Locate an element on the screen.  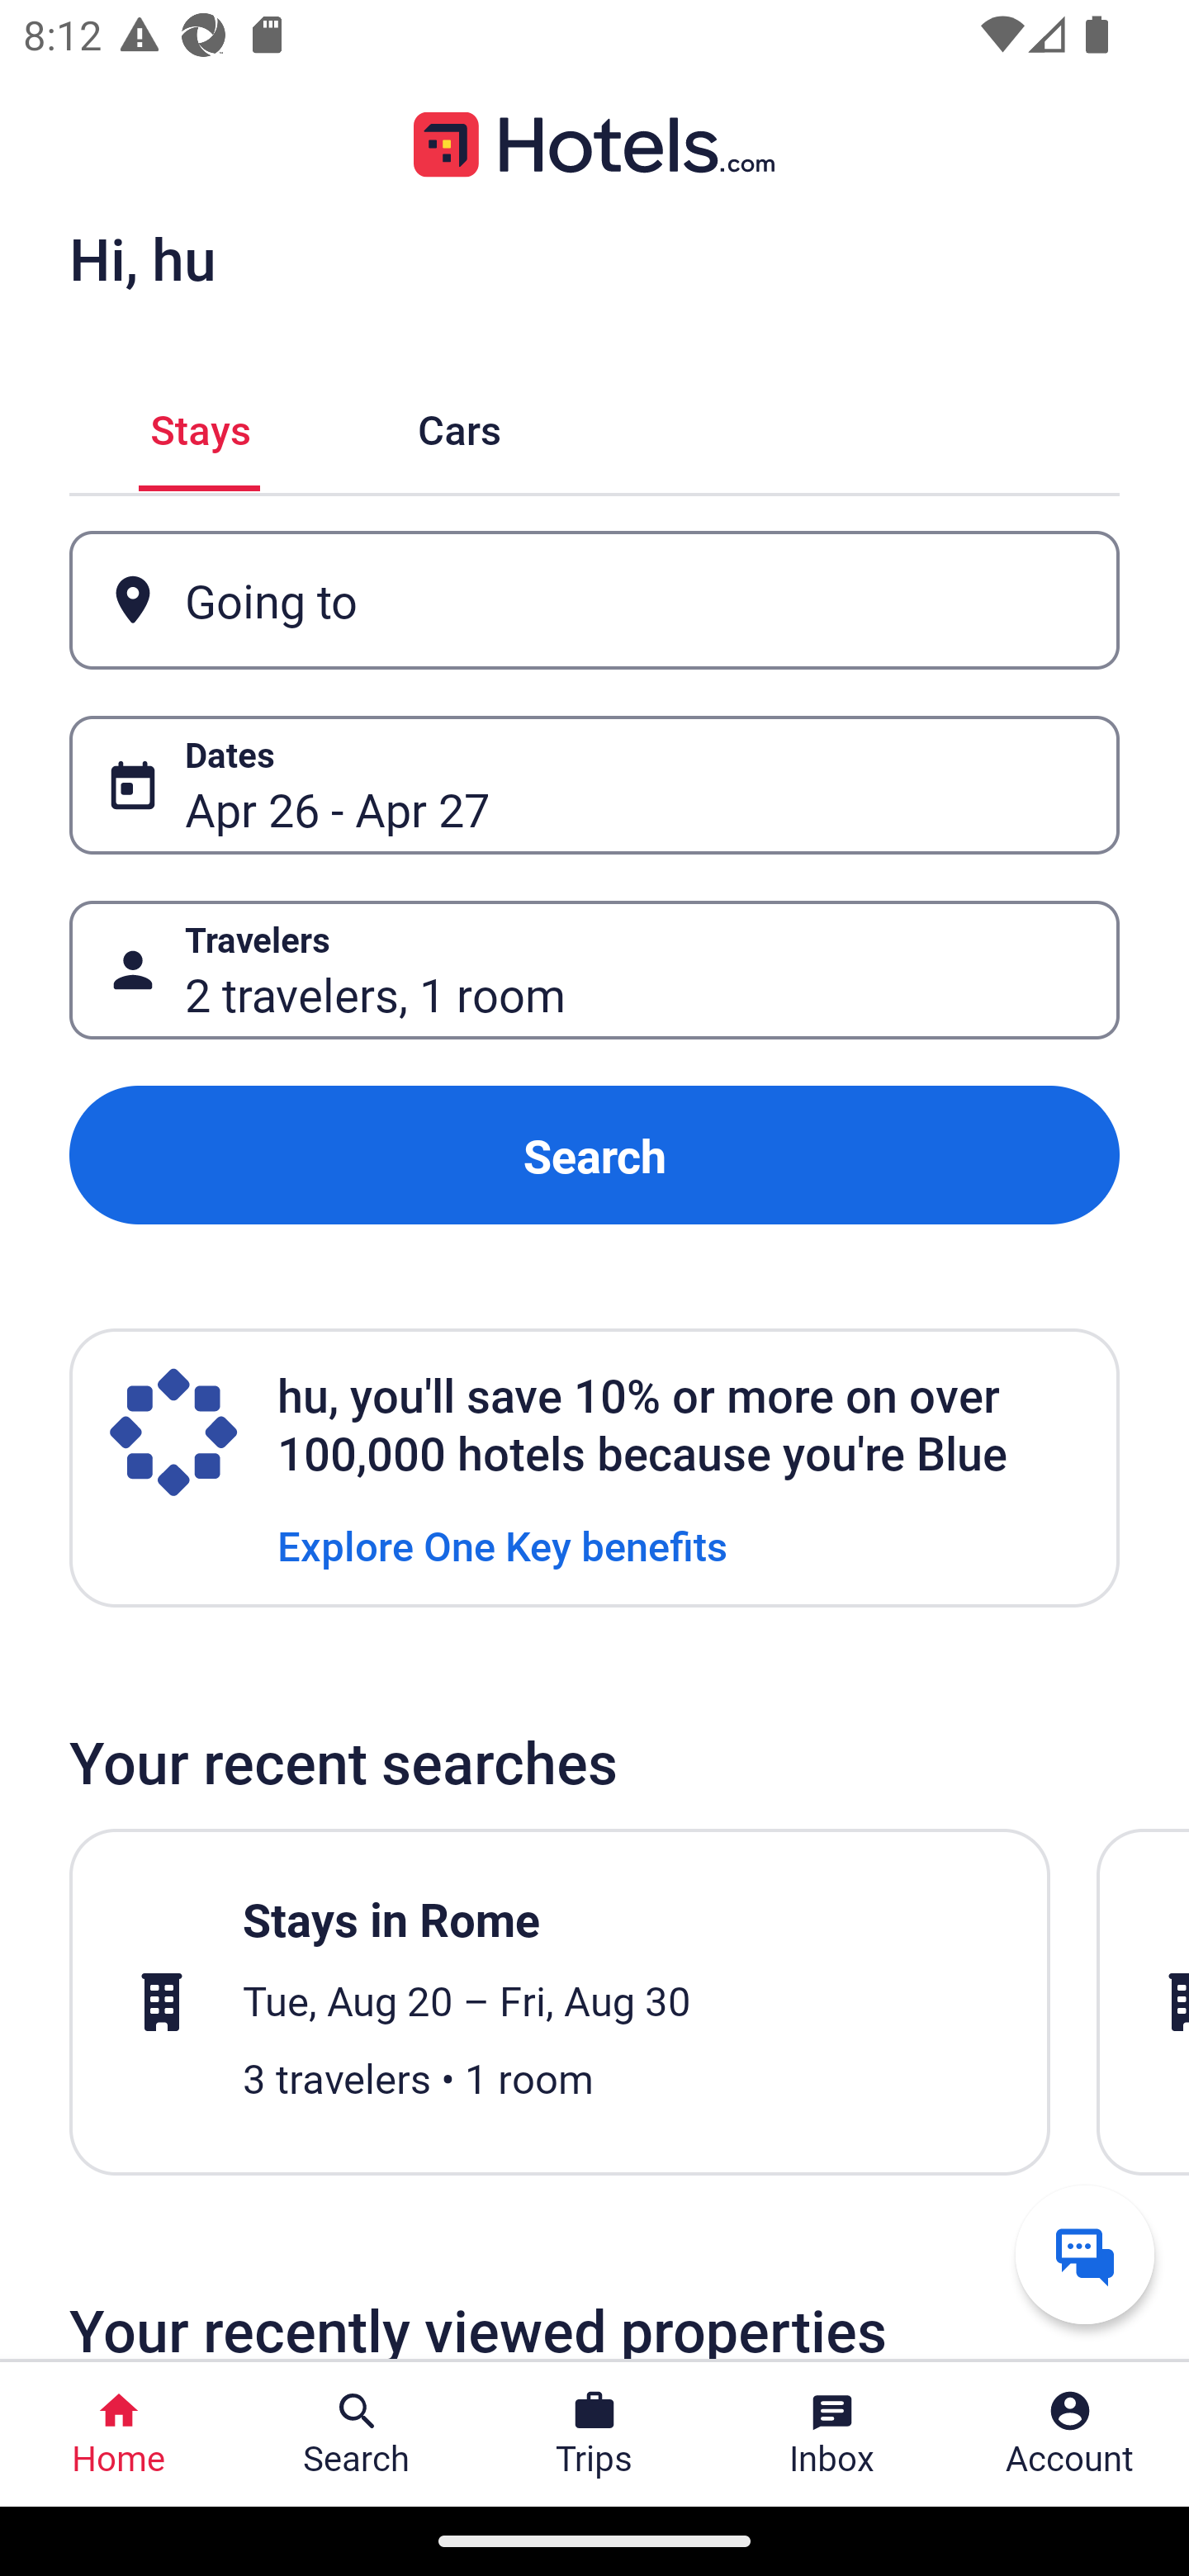
Trips Trips Button is located at coordinates (594, 2434).